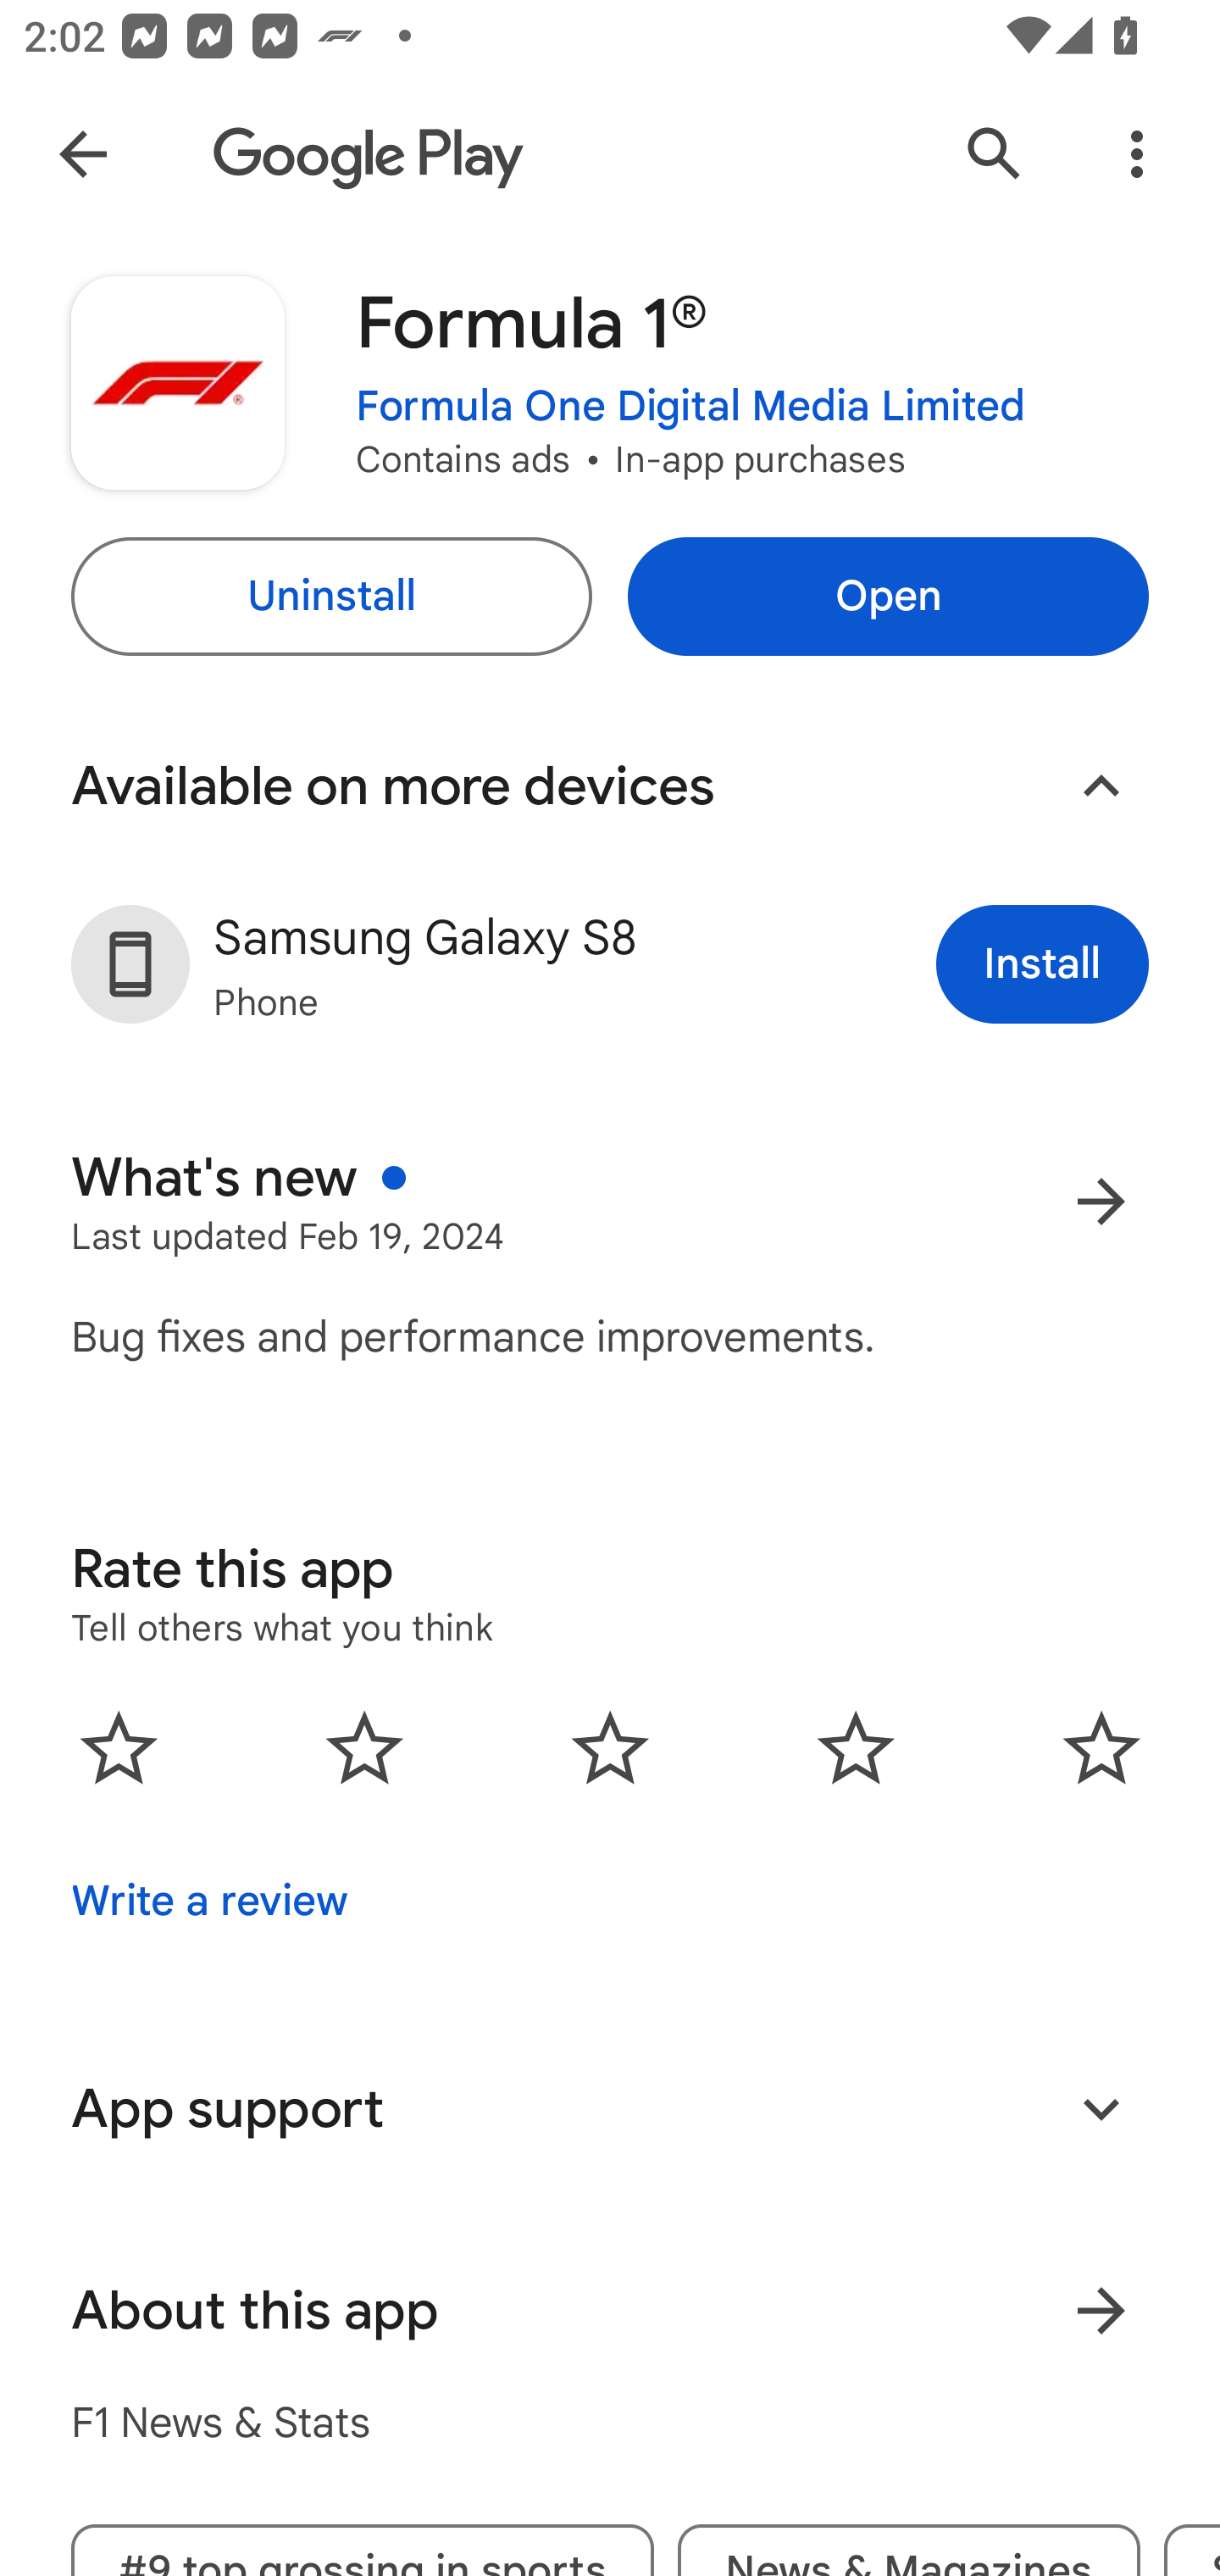 The image size is (1220, 2576). Describe the element at coordinates (610, 2110) in the screenshot. I see `App support Expand` at that location.